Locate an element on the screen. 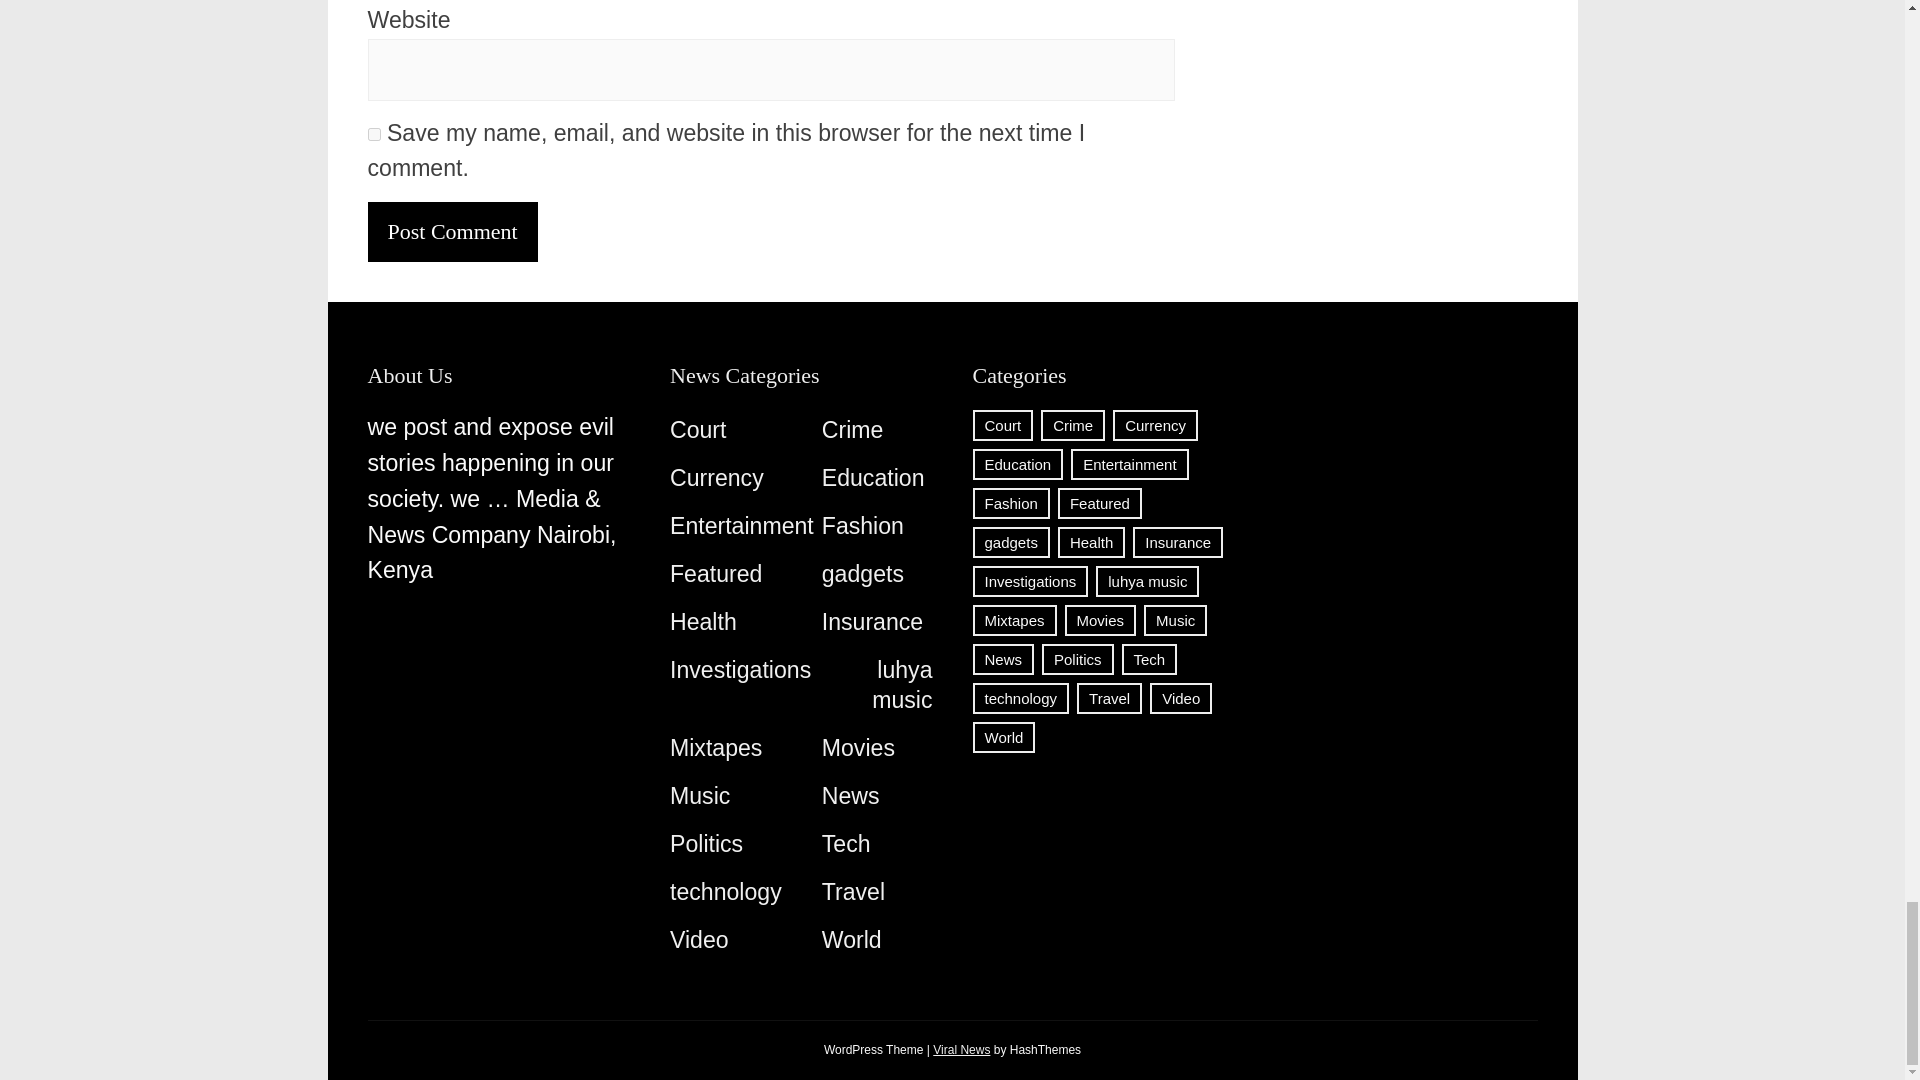 Image resolution: width=1920 pixels, height=1080 pixels. Crime is located at coordinates (852, 429).